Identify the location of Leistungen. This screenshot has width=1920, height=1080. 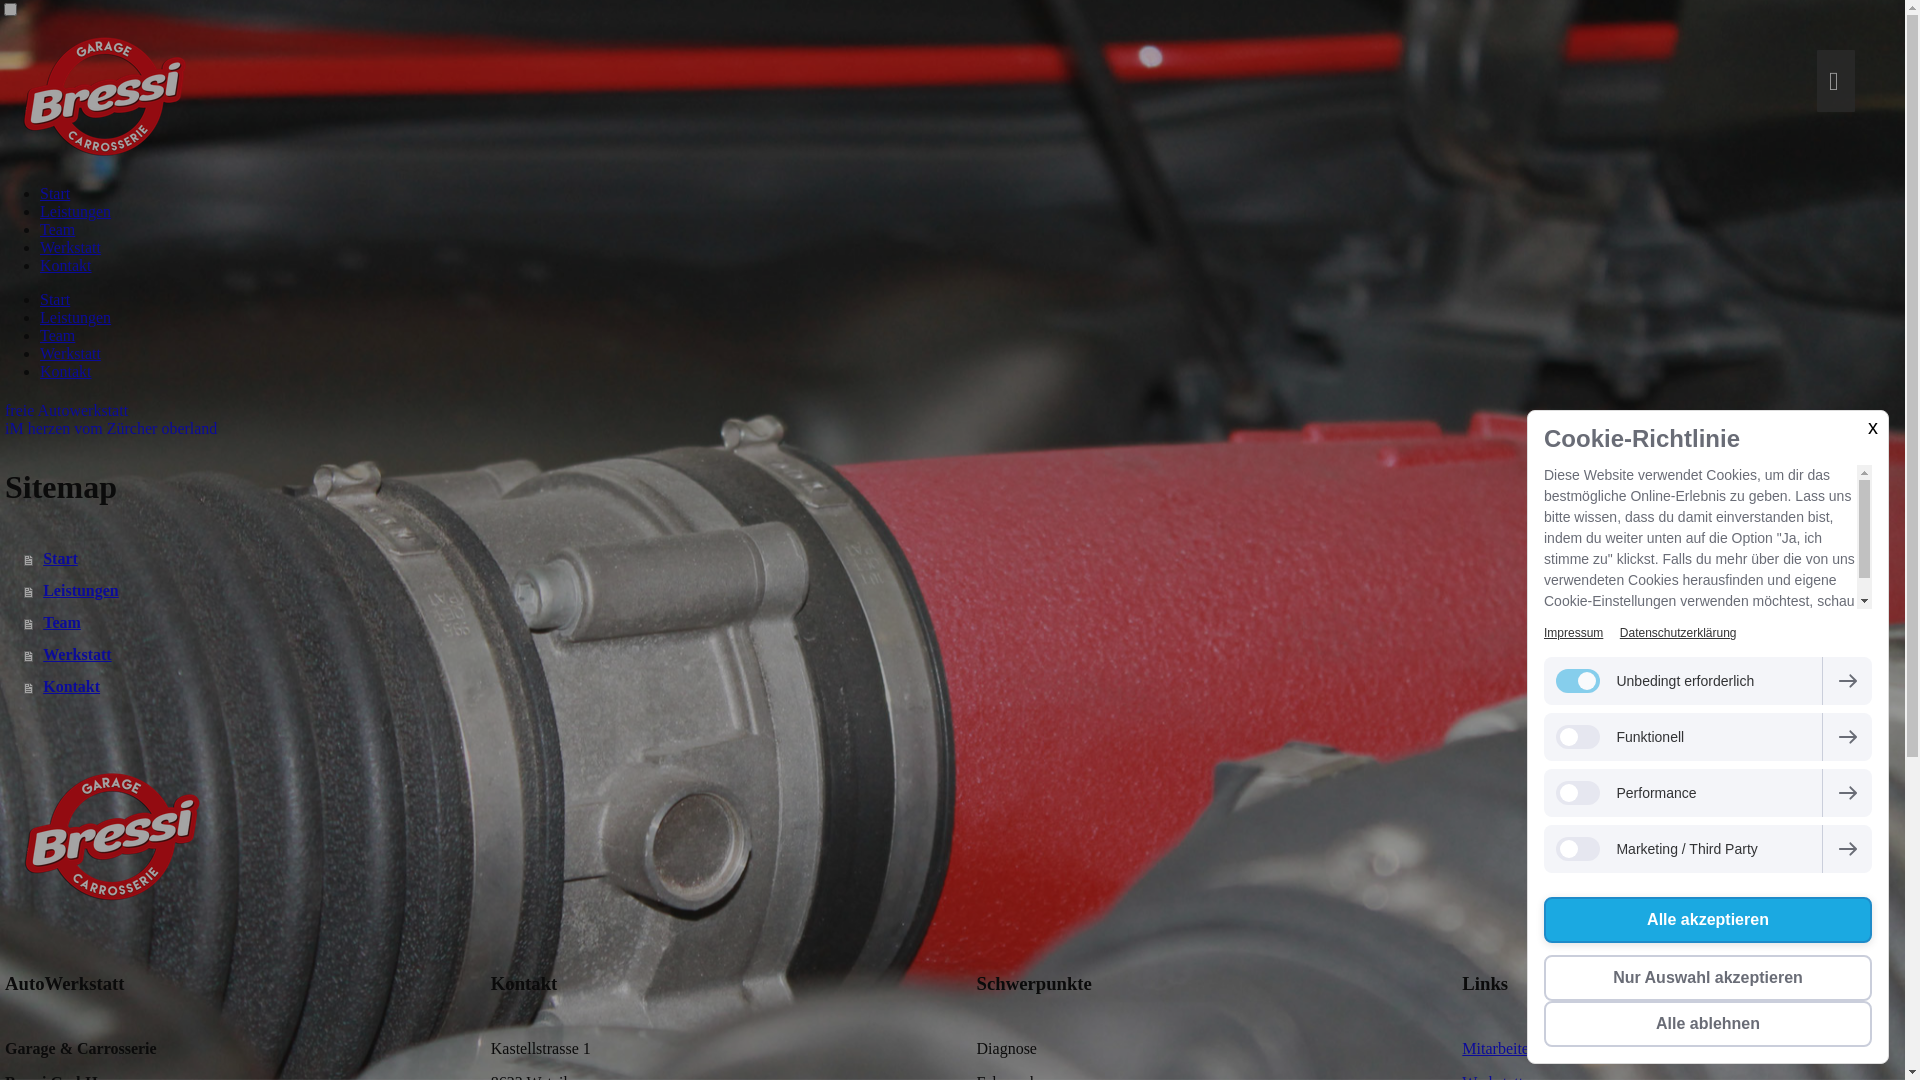
(964, 591).